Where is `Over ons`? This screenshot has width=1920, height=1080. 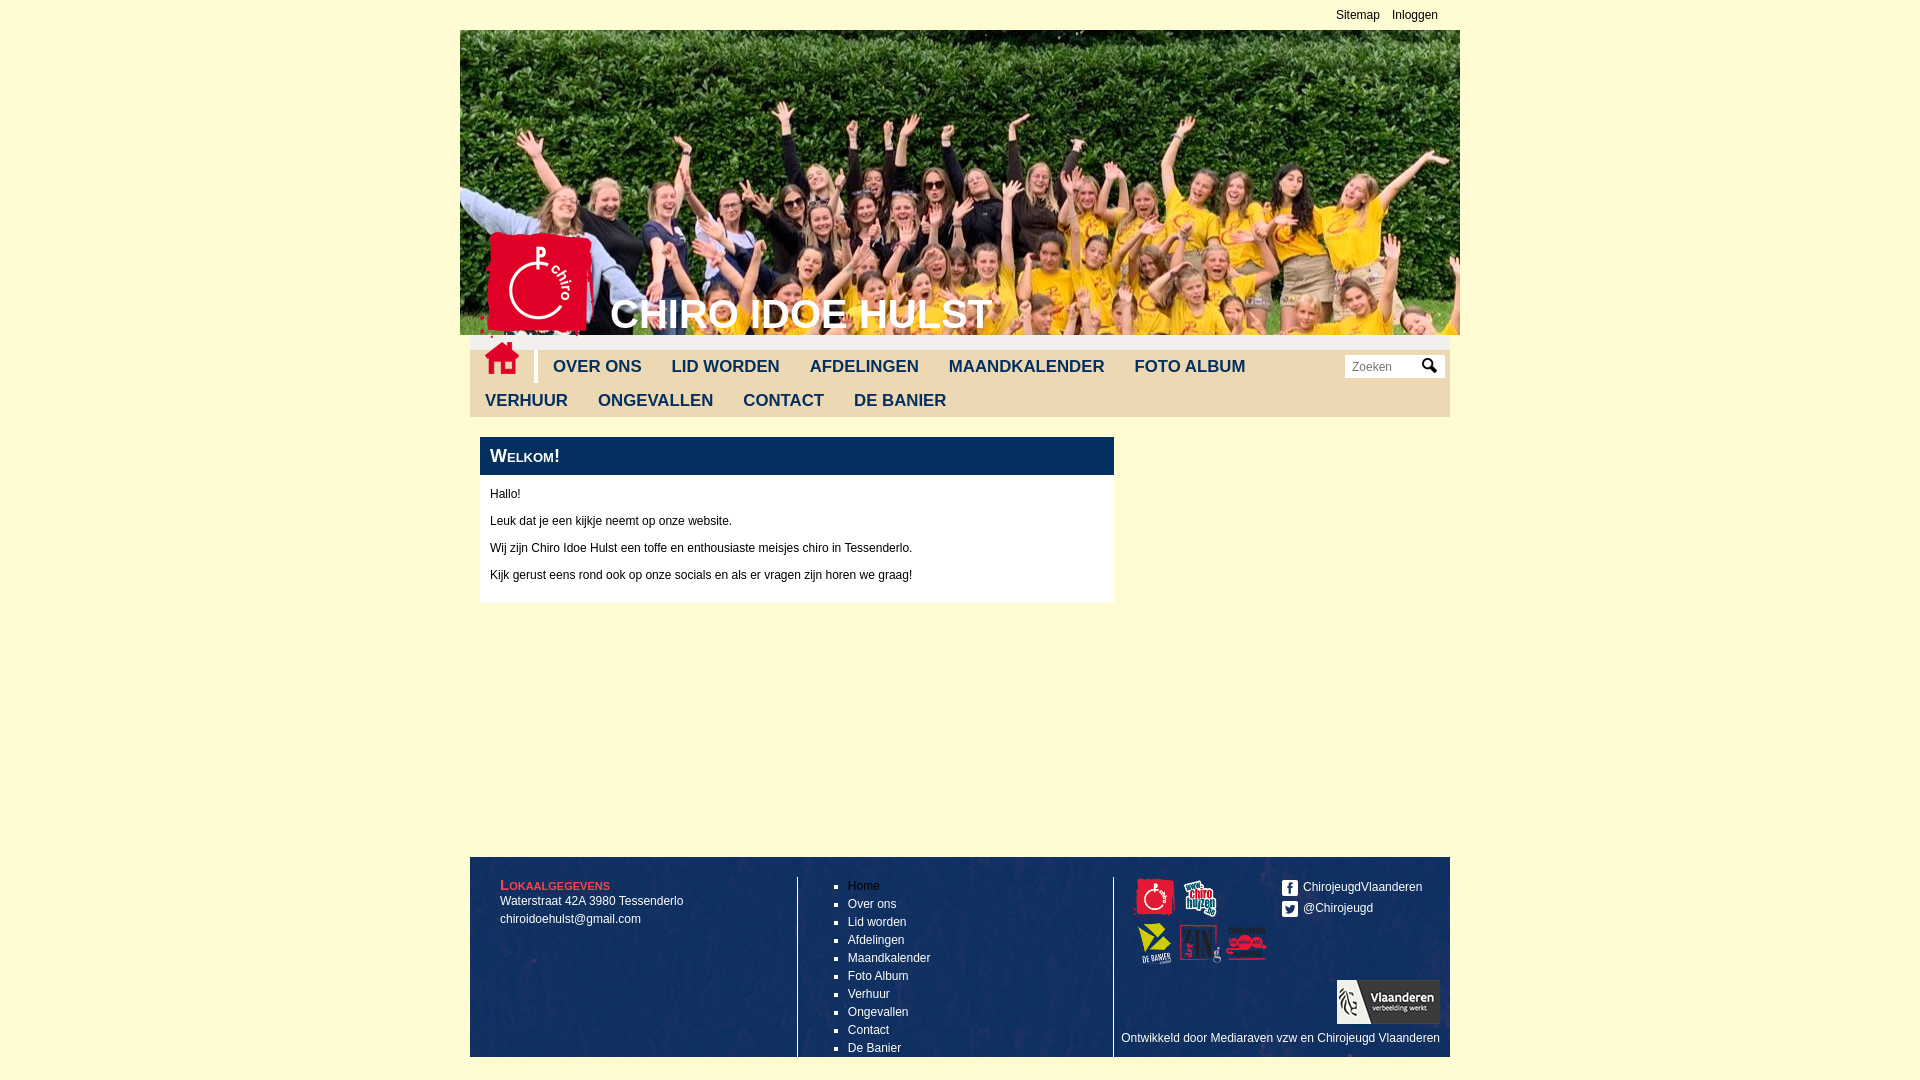
Over ons is located at coordinates (872, 904).